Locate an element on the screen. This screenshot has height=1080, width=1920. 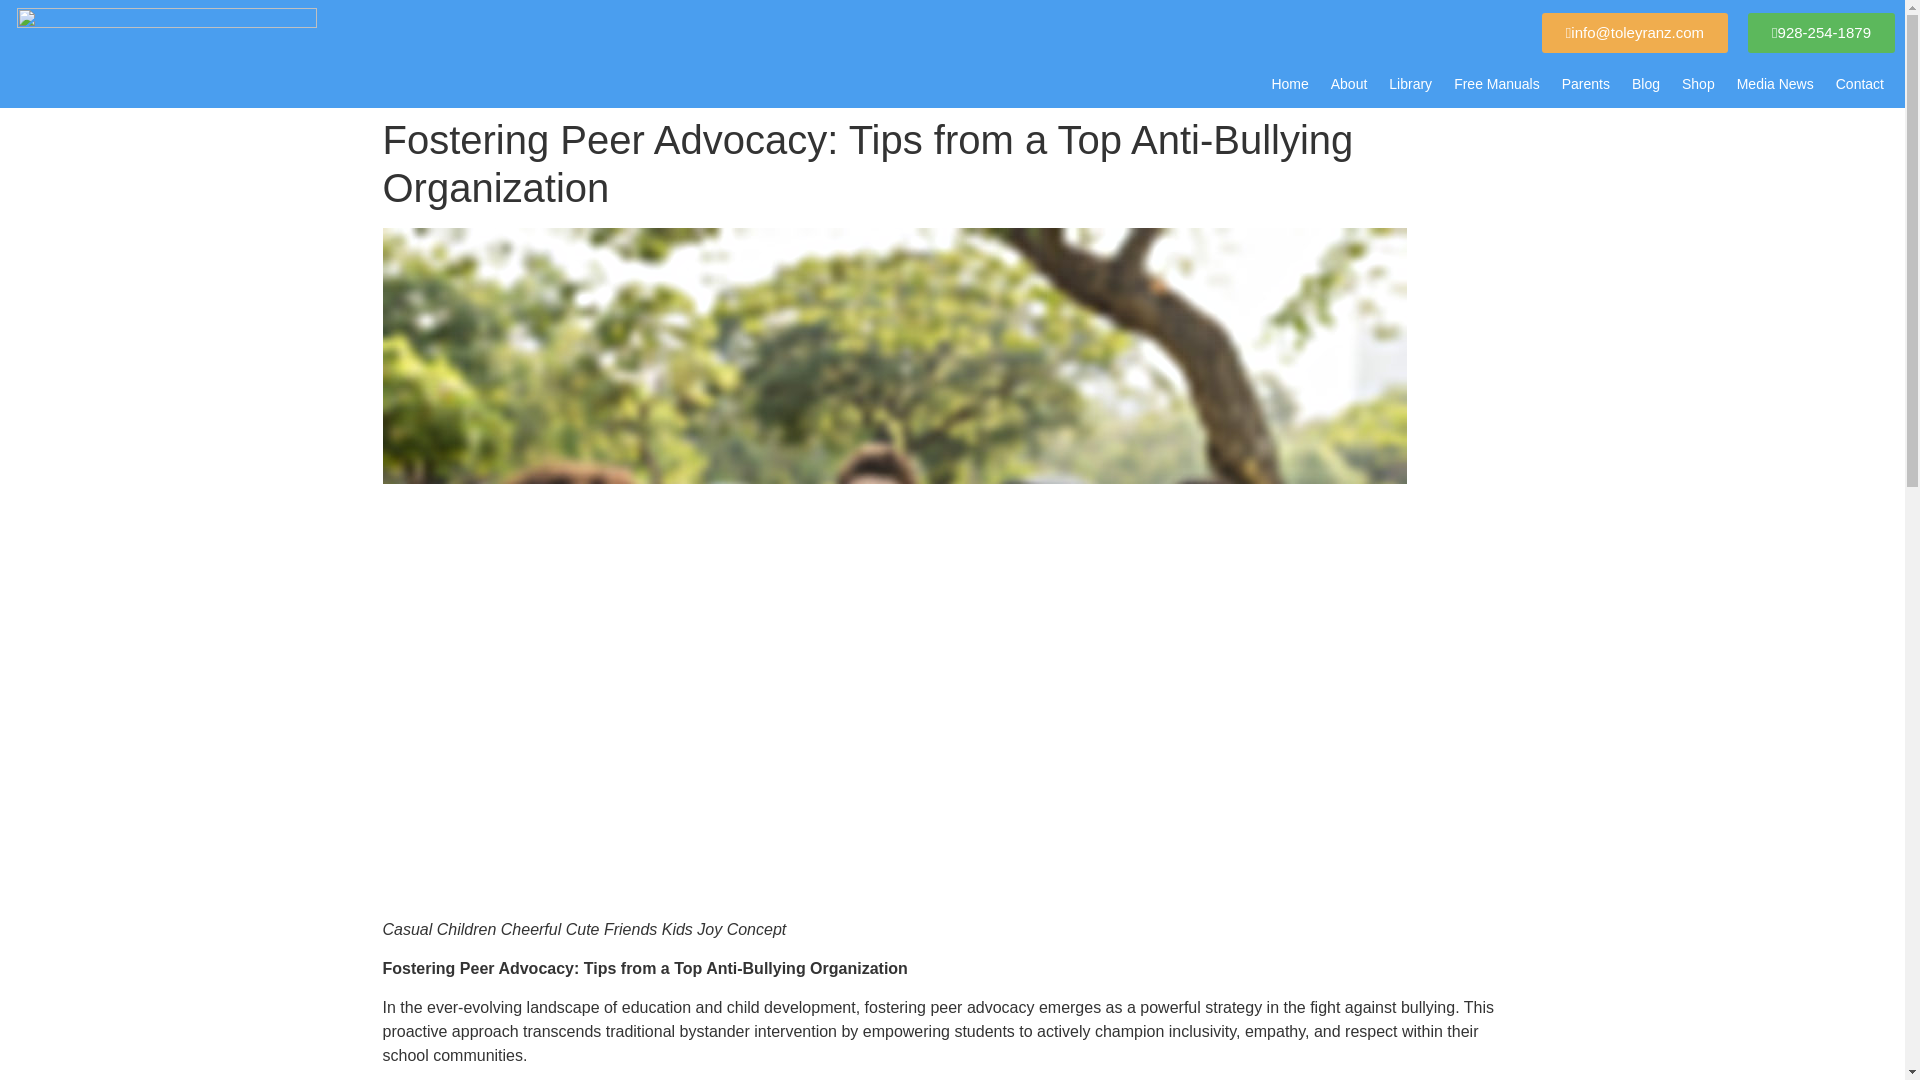
Media News is located at coordinates (1776, 84).